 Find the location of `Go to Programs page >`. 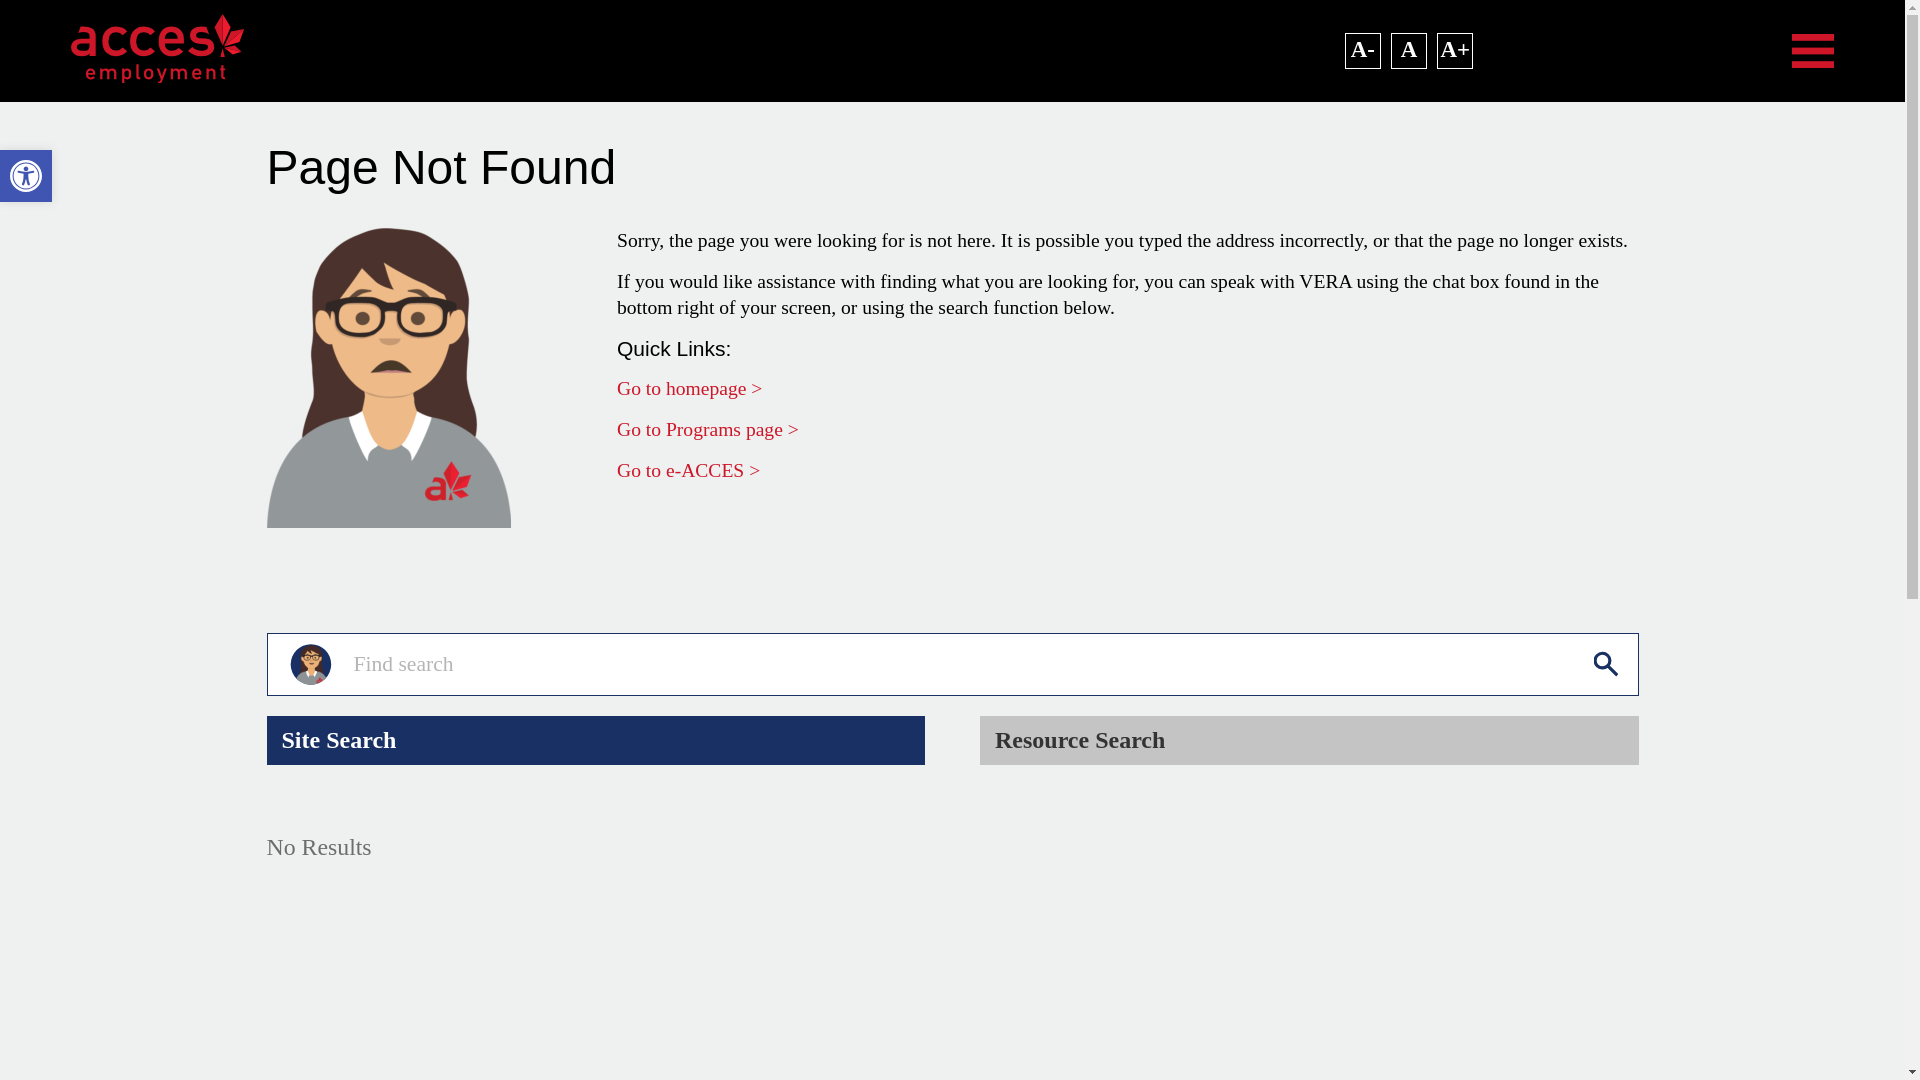

Go to Programs page > is located at coordinates (708, 430).